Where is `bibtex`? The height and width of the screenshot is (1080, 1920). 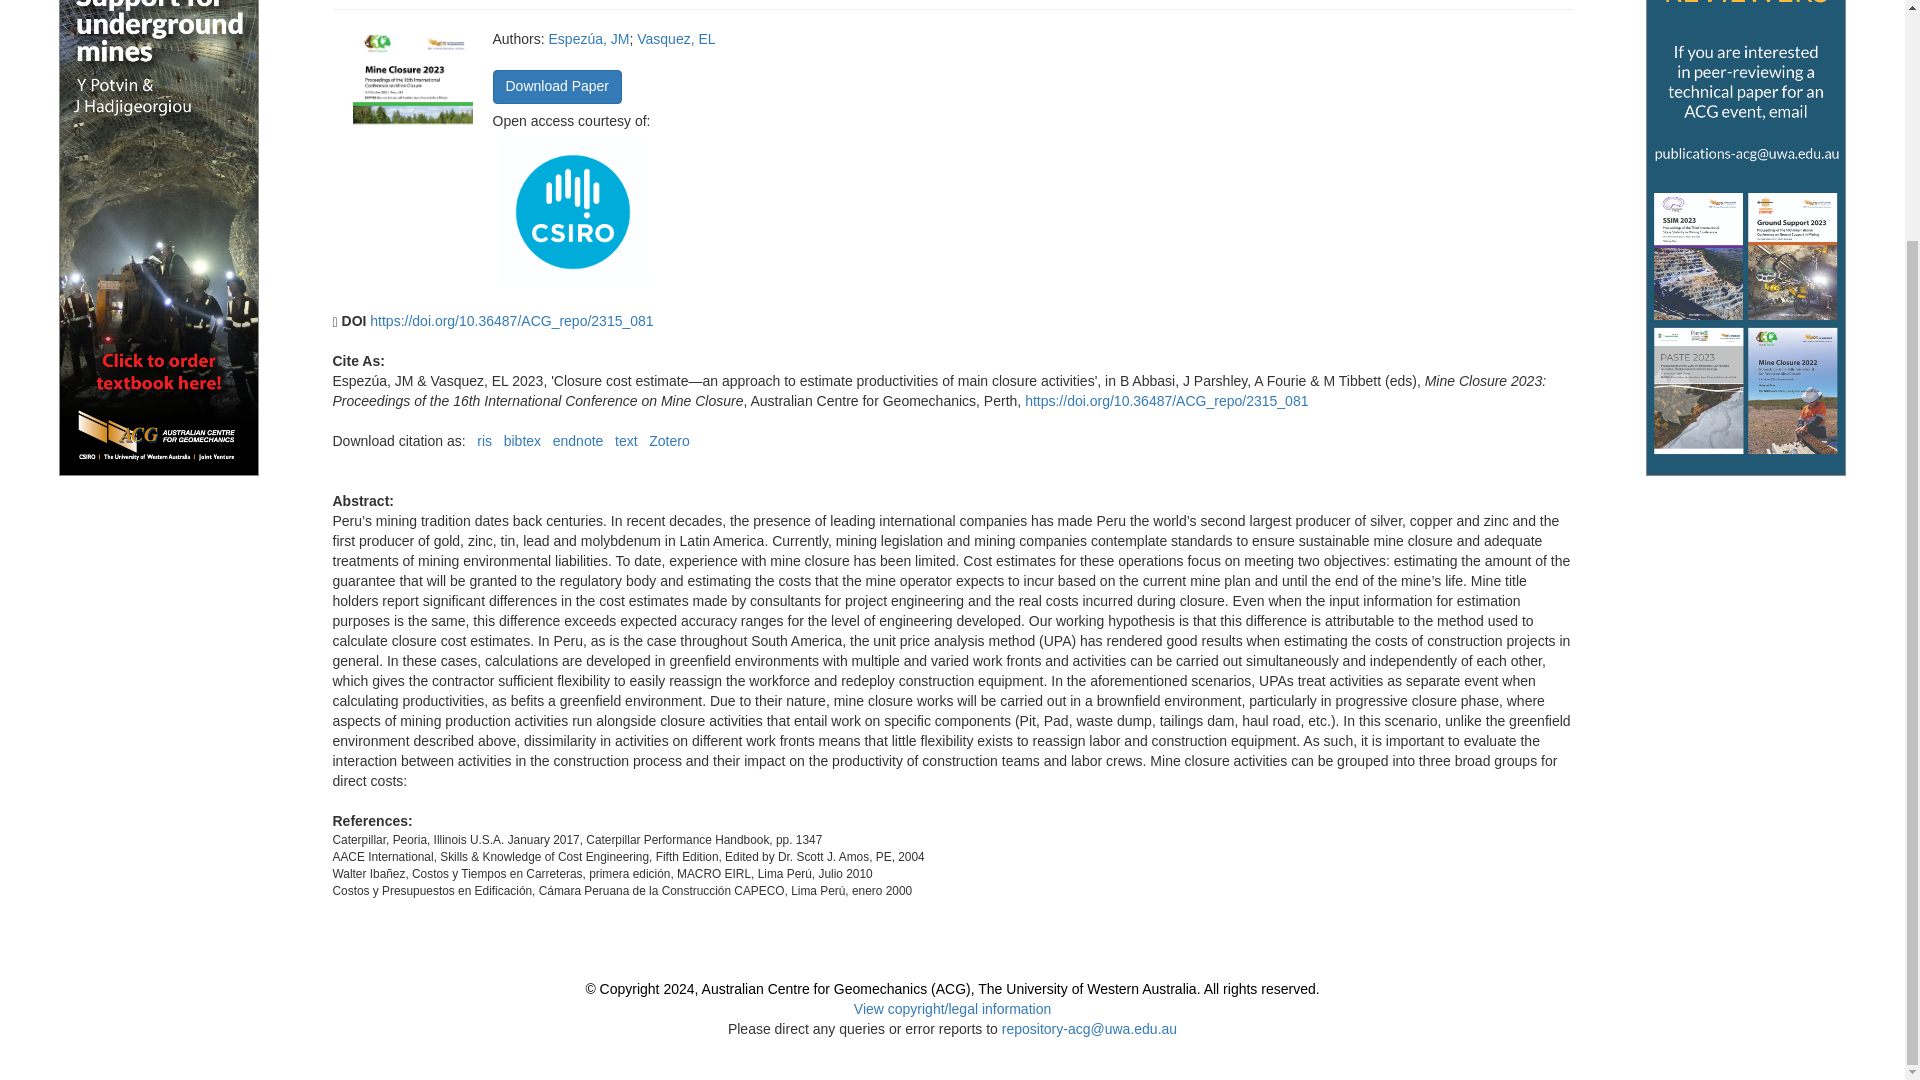 bibtex is located at coordinates (522, 441).